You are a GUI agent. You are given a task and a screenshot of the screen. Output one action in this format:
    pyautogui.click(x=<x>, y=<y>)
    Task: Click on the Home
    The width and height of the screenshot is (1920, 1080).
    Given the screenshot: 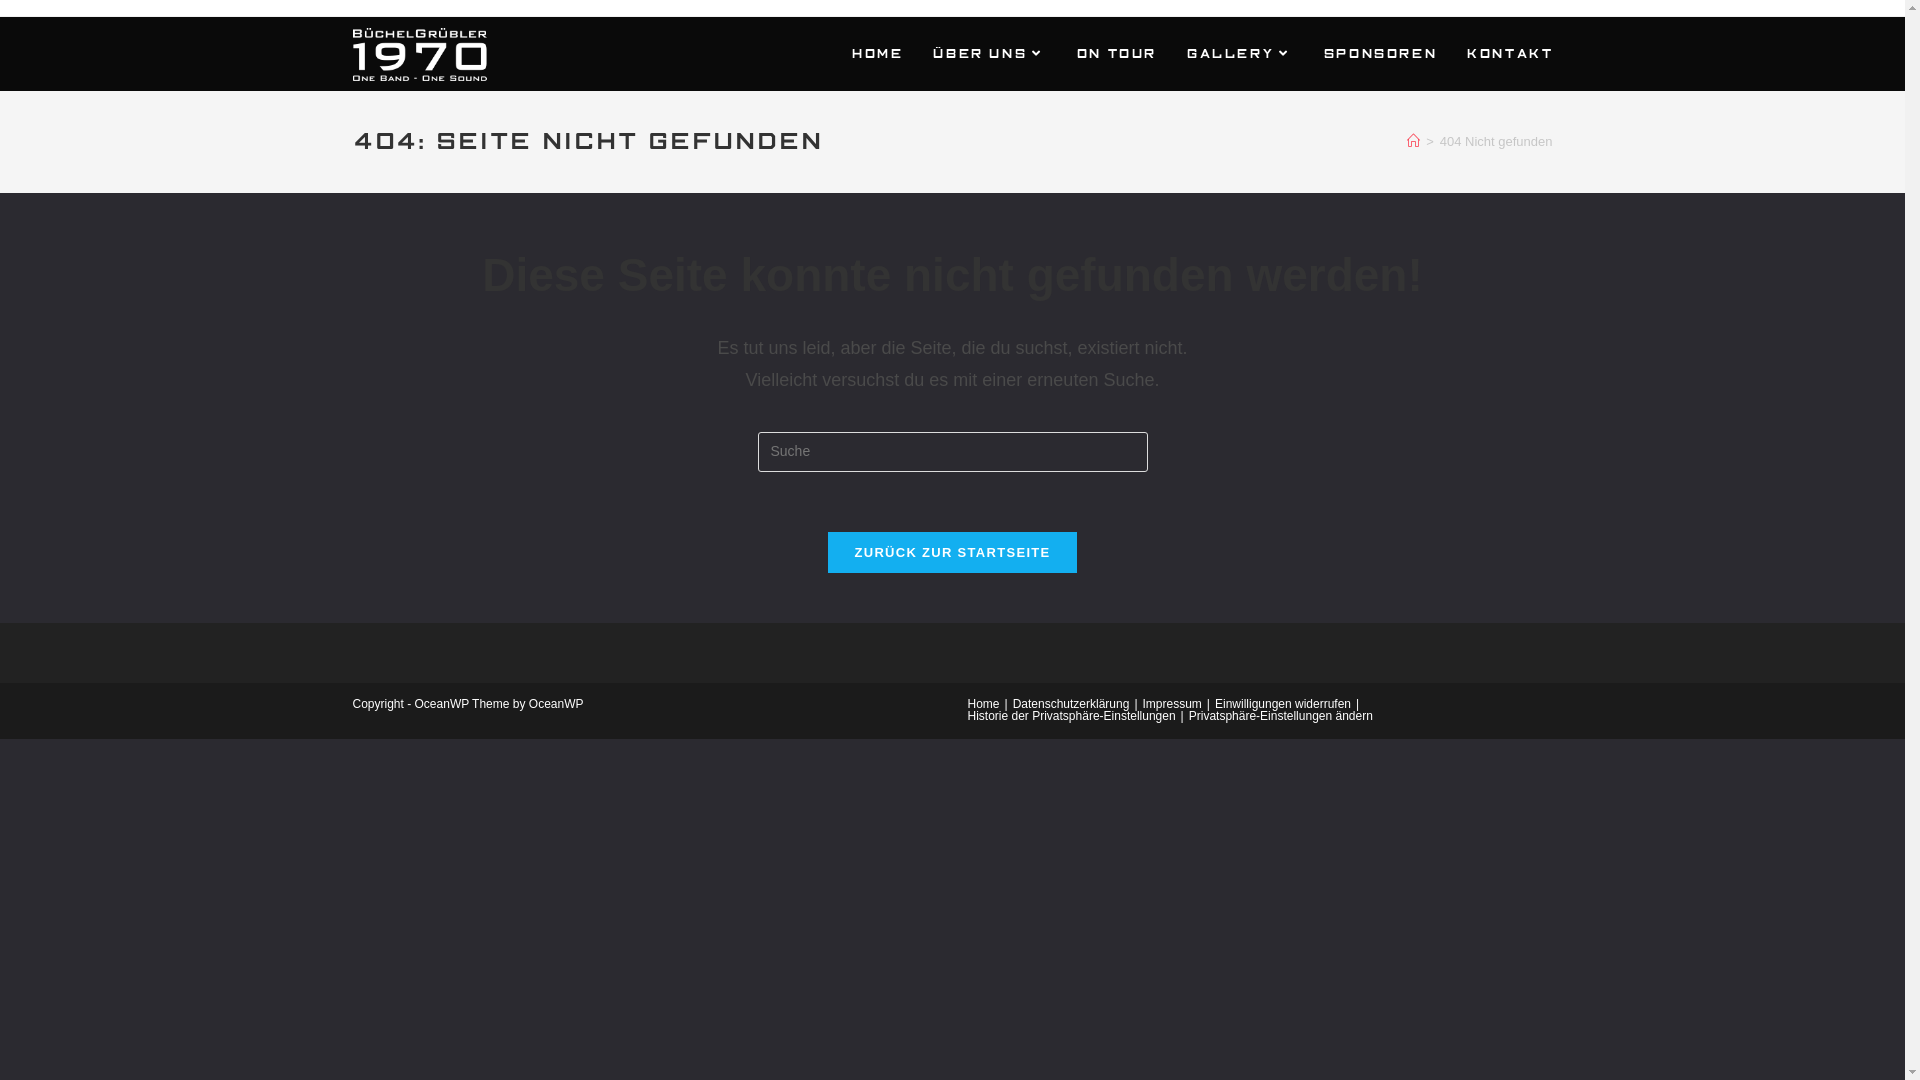 What is the action you would take?
    pyautogui.click(x=984, y=704)
    